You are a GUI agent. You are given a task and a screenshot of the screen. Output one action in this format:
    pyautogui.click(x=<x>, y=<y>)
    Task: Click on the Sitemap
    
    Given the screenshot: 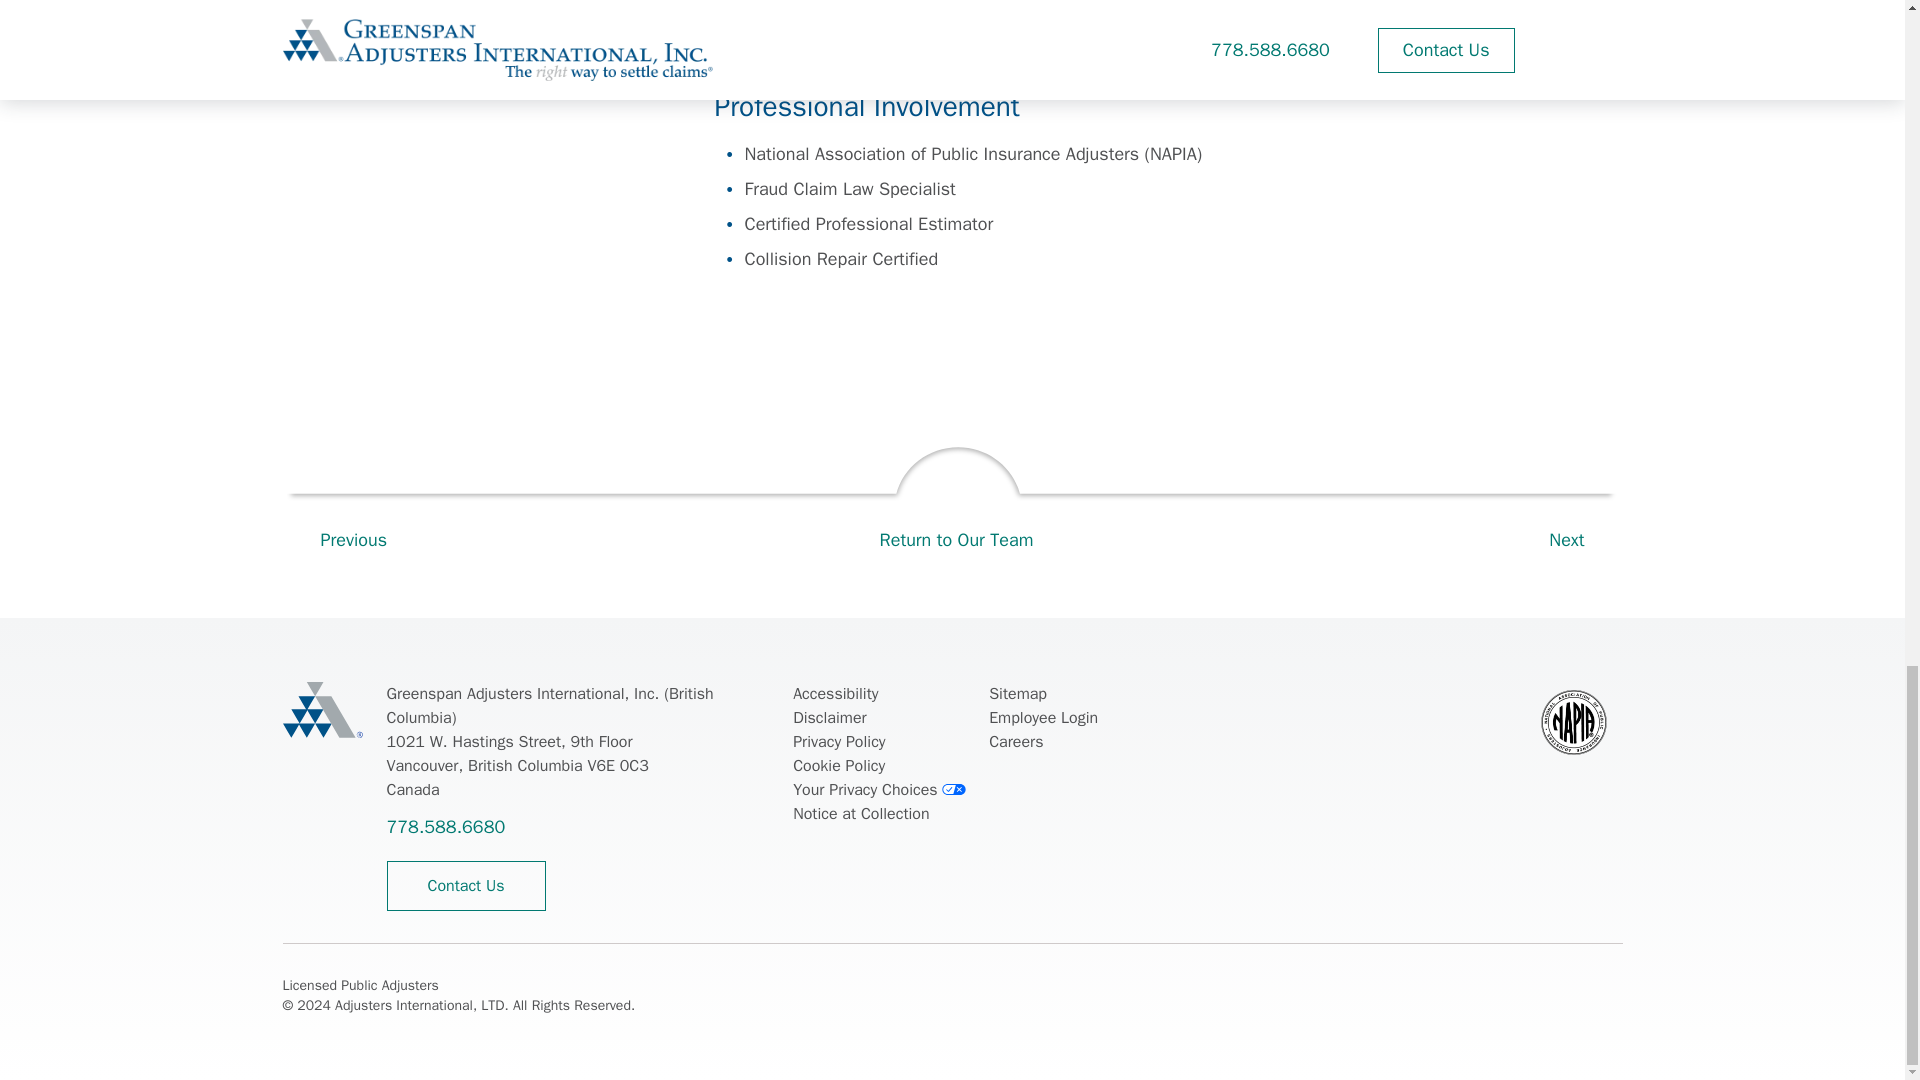 What is the action you would take?
    pyautogui.click(x=1017, y=694)
    